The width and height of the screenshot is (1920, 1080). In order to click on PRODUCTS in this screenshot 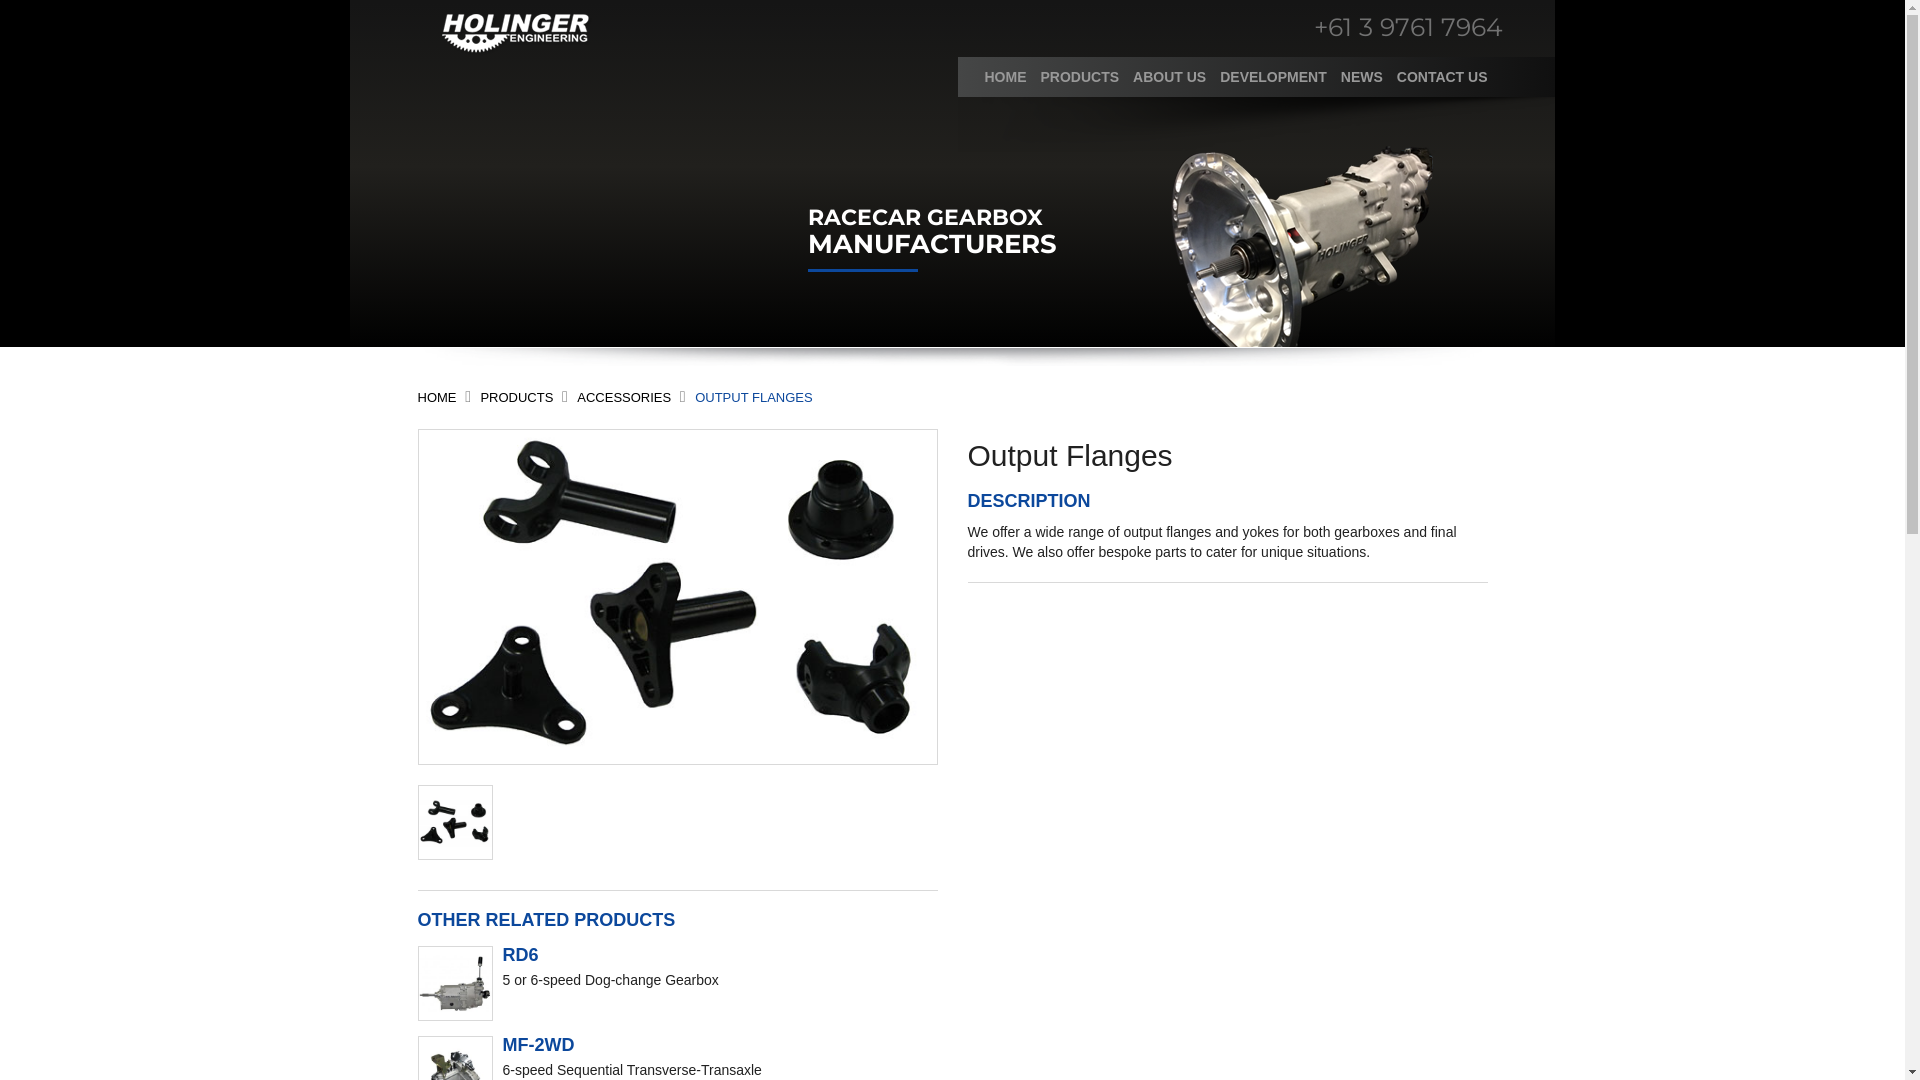, I will do `click(1080, 77)`.